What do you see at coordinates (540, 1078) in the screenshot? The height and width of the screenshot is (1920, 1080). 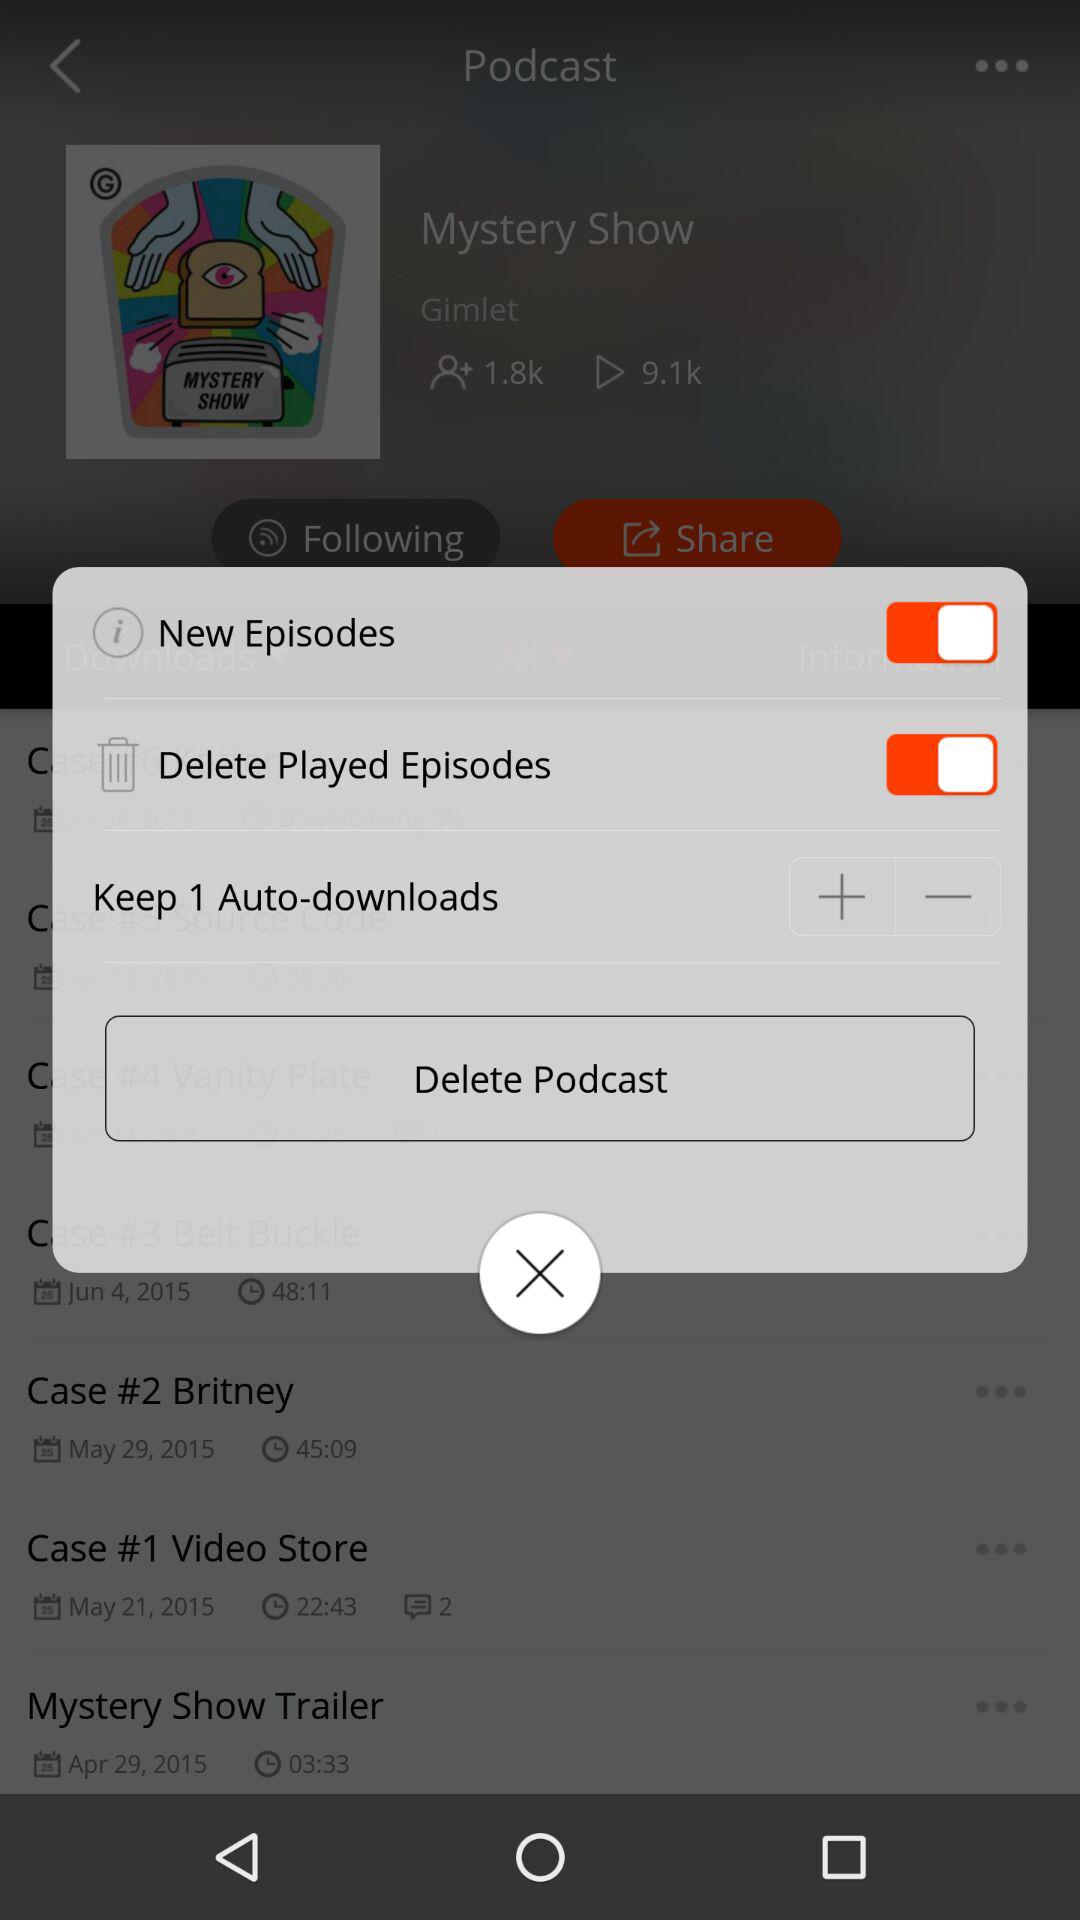 I see `launch delete podcast icon` at bounding box center [540, 1078].